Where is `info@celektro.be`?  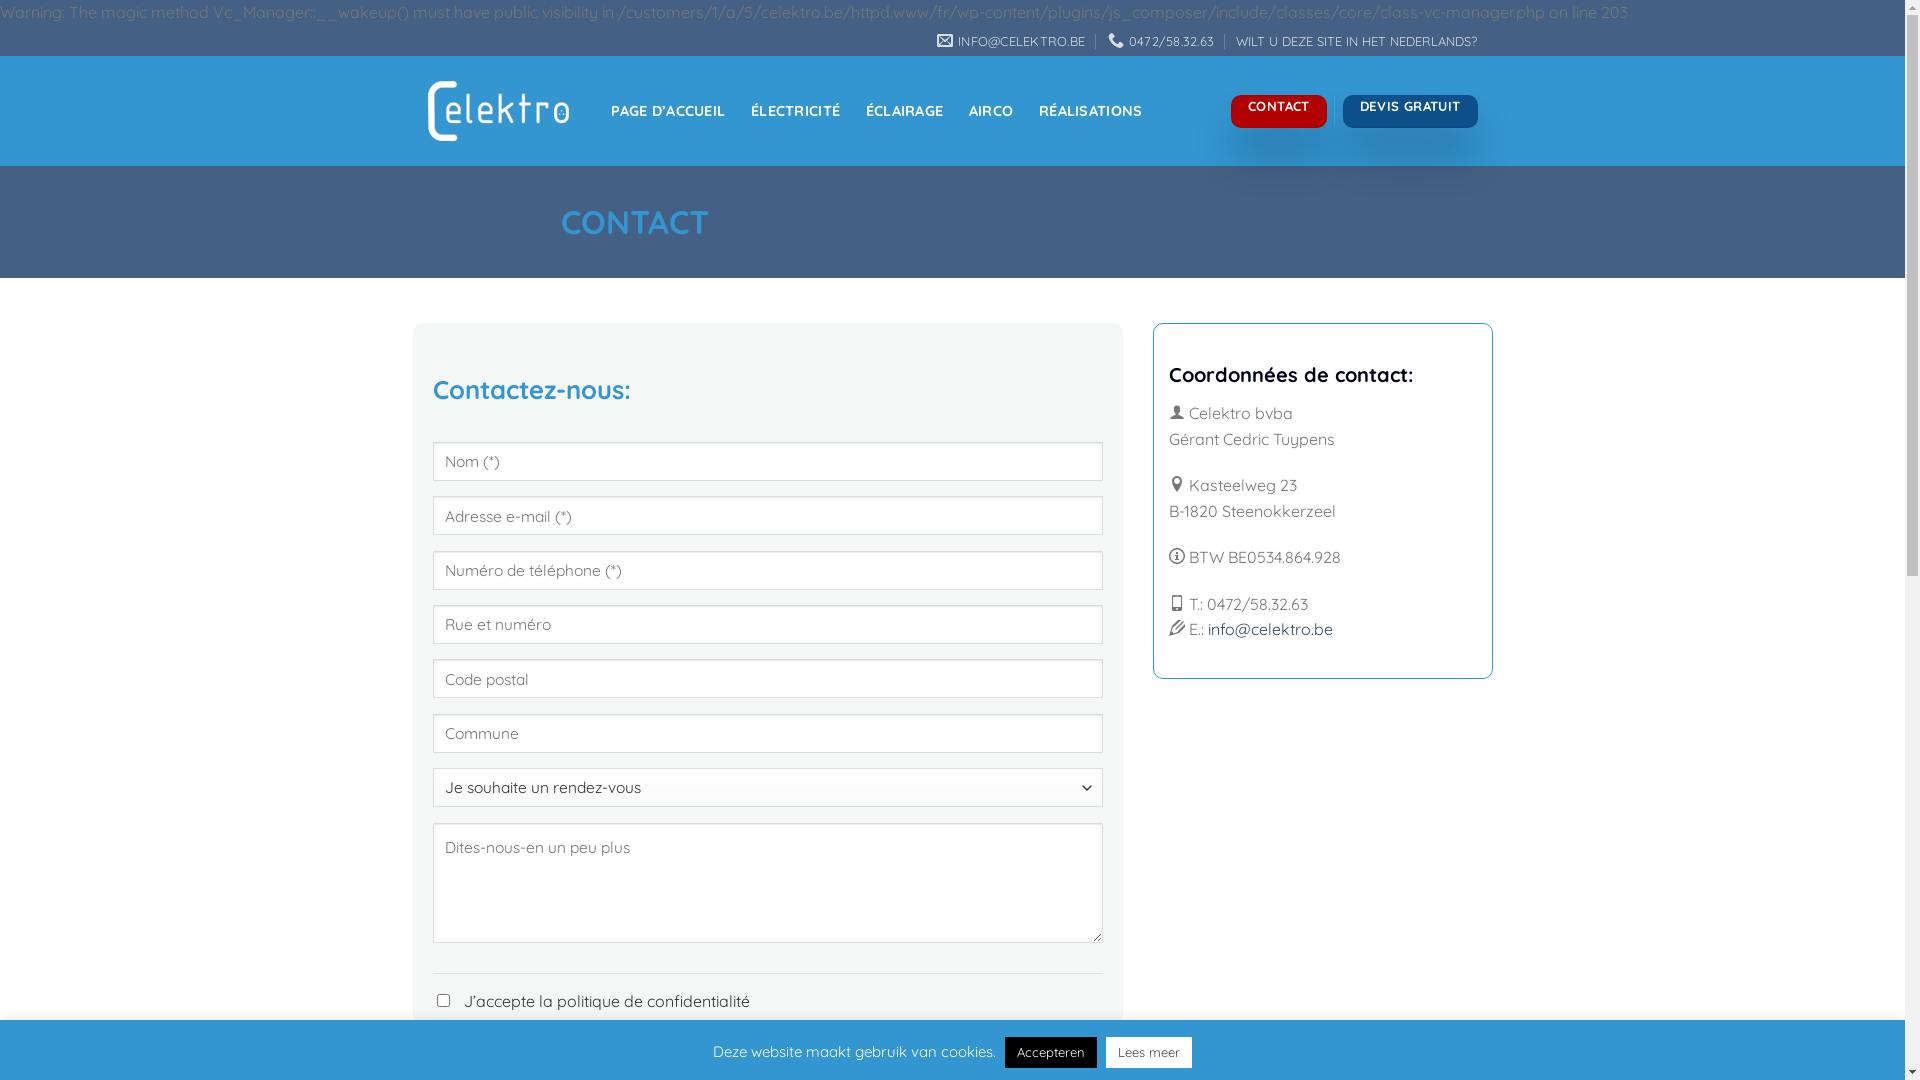 info@celektro.be is located at coordinates (1270, 629).